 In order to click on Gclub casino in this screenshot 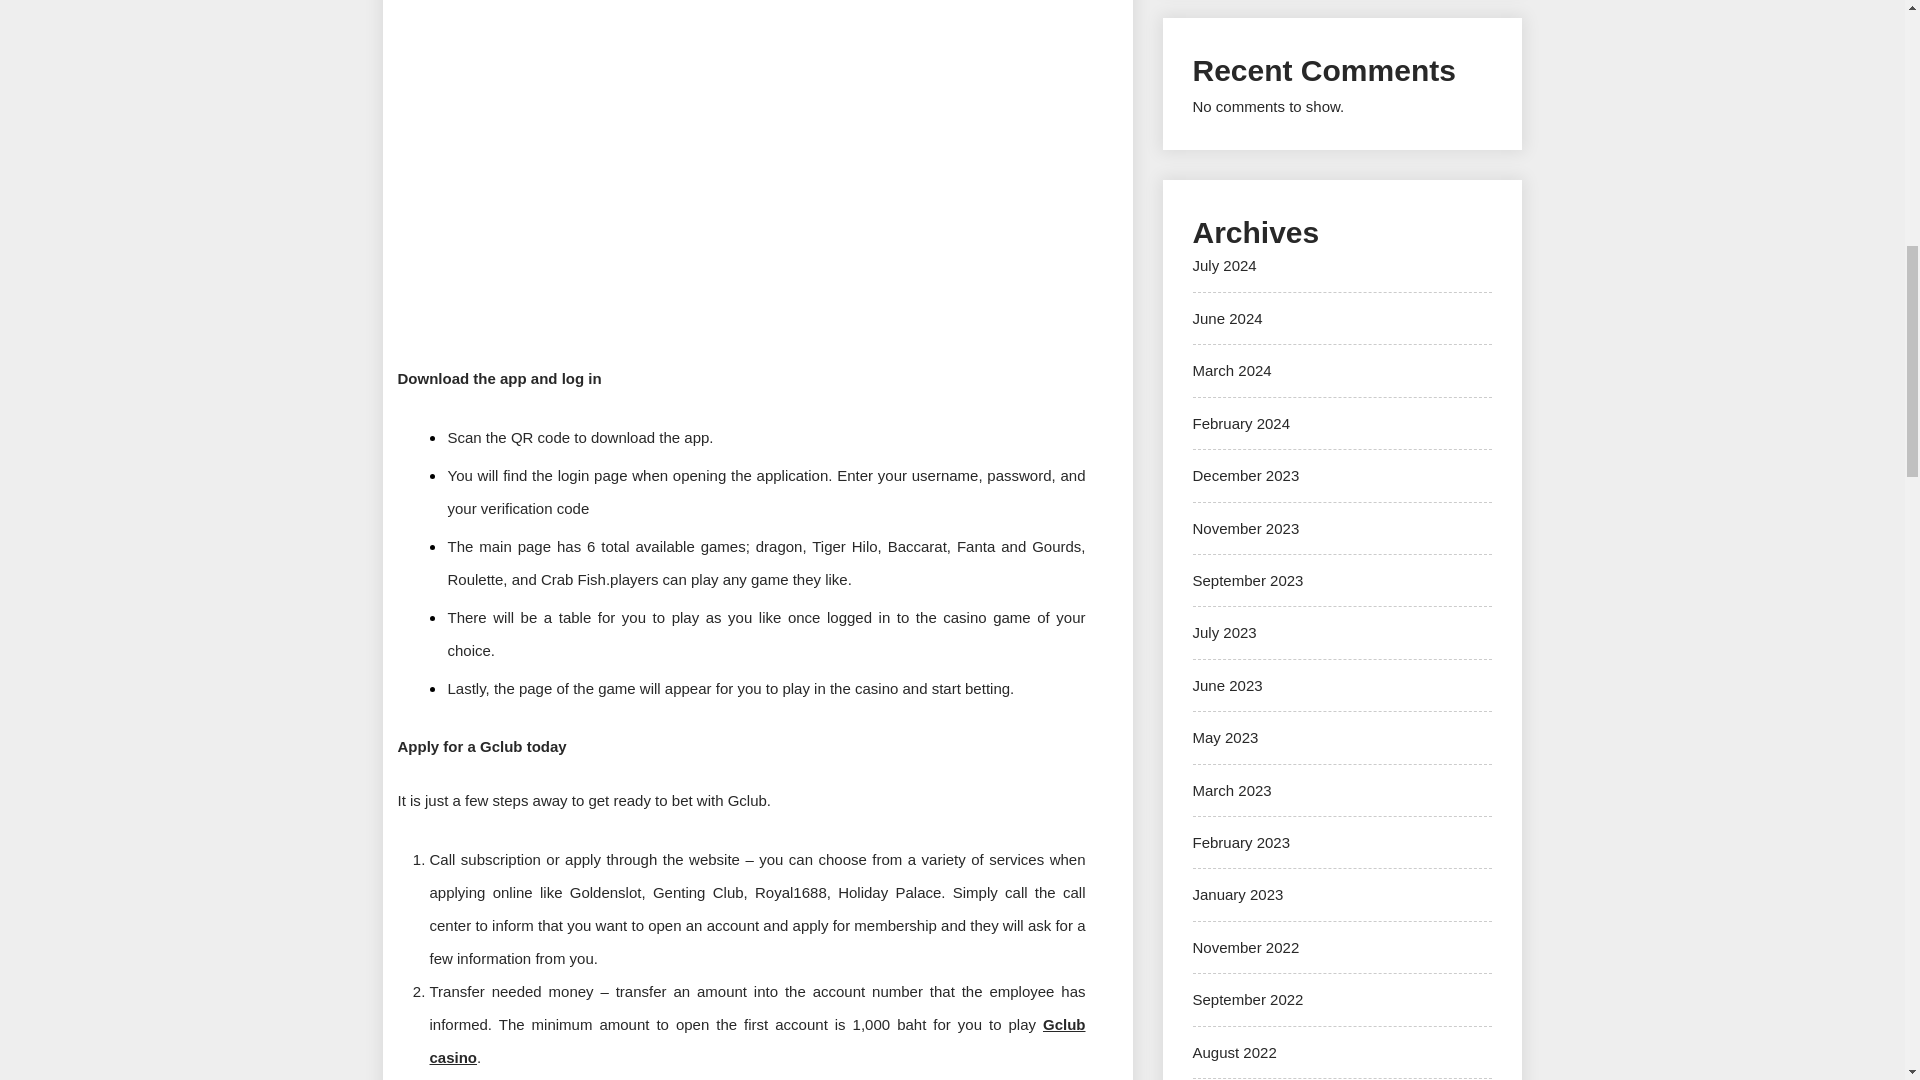, I will do `click(758, 1040)`.